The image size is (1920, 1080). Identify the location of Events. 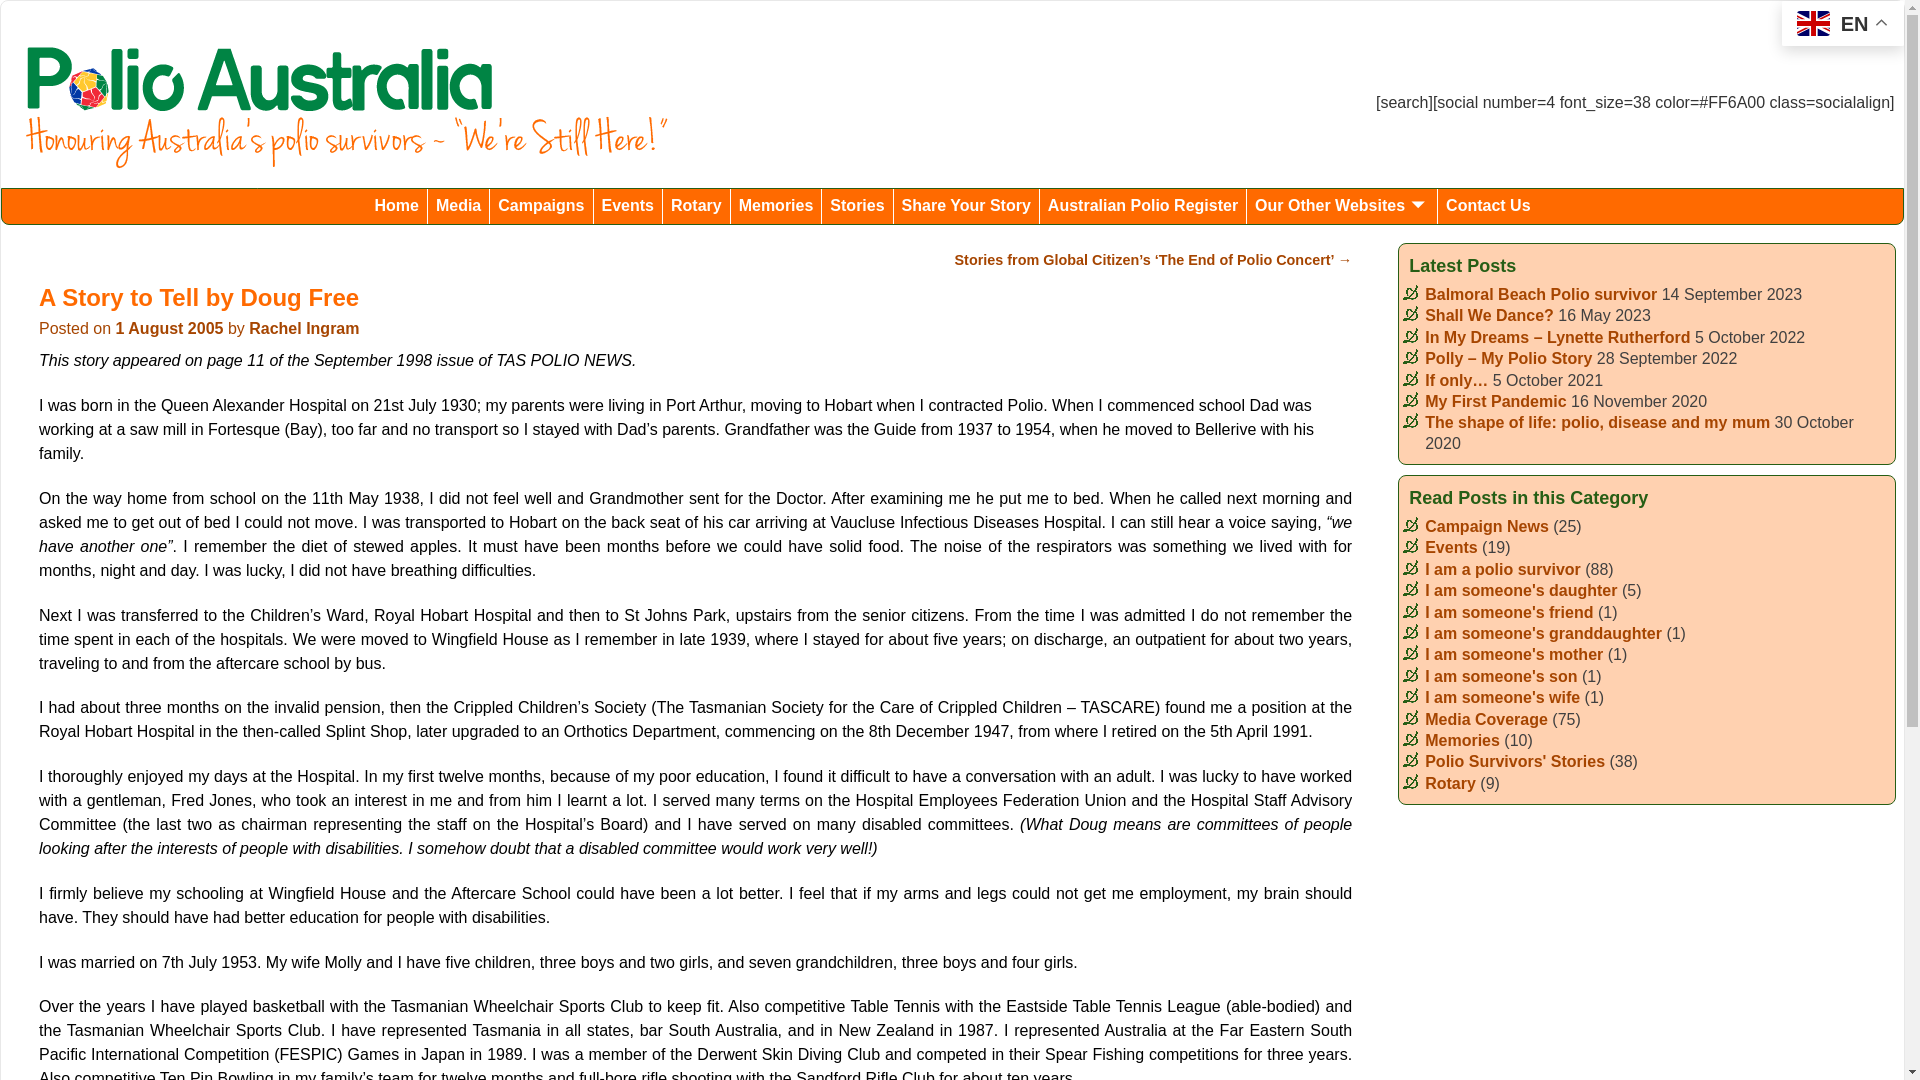
(1451, 548).